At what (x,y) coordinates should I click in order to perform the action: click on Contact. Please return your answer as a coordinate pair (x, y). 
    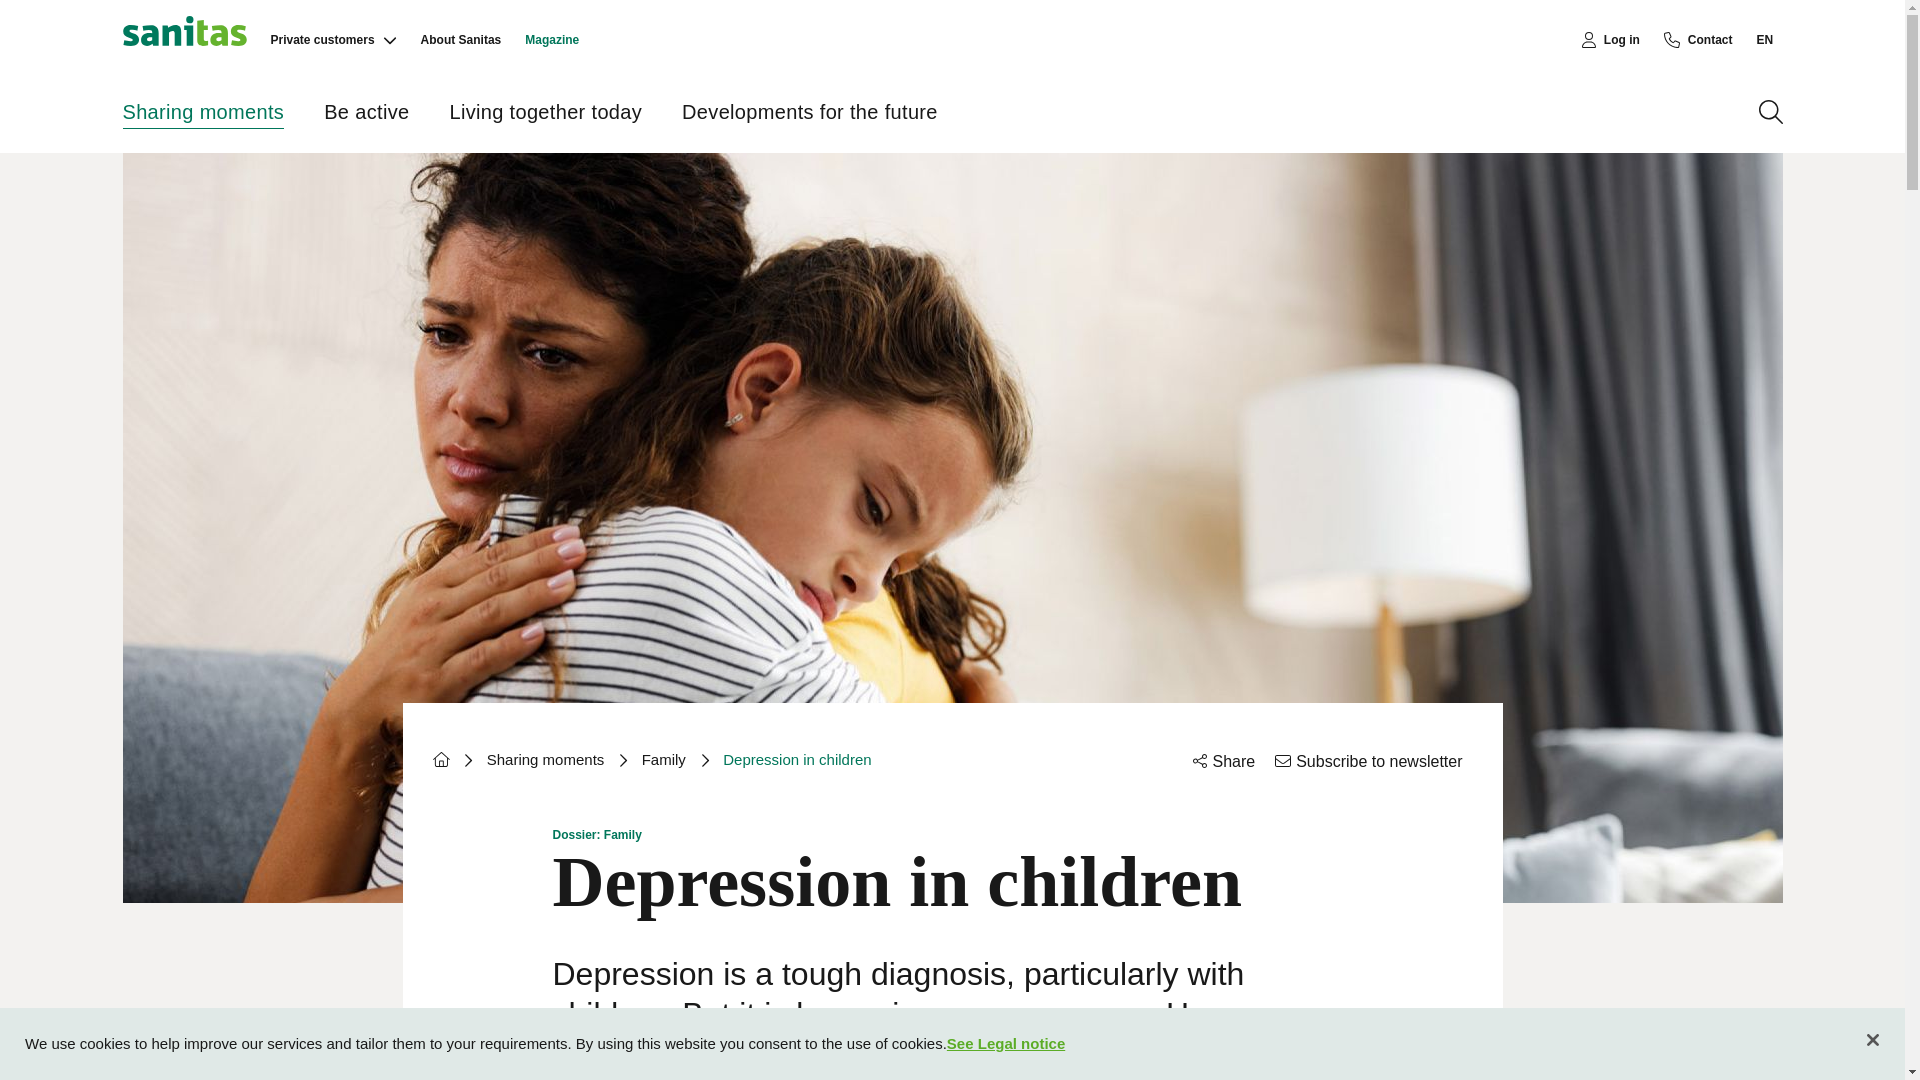
    Looking at the image, I should click on (1698, 40).